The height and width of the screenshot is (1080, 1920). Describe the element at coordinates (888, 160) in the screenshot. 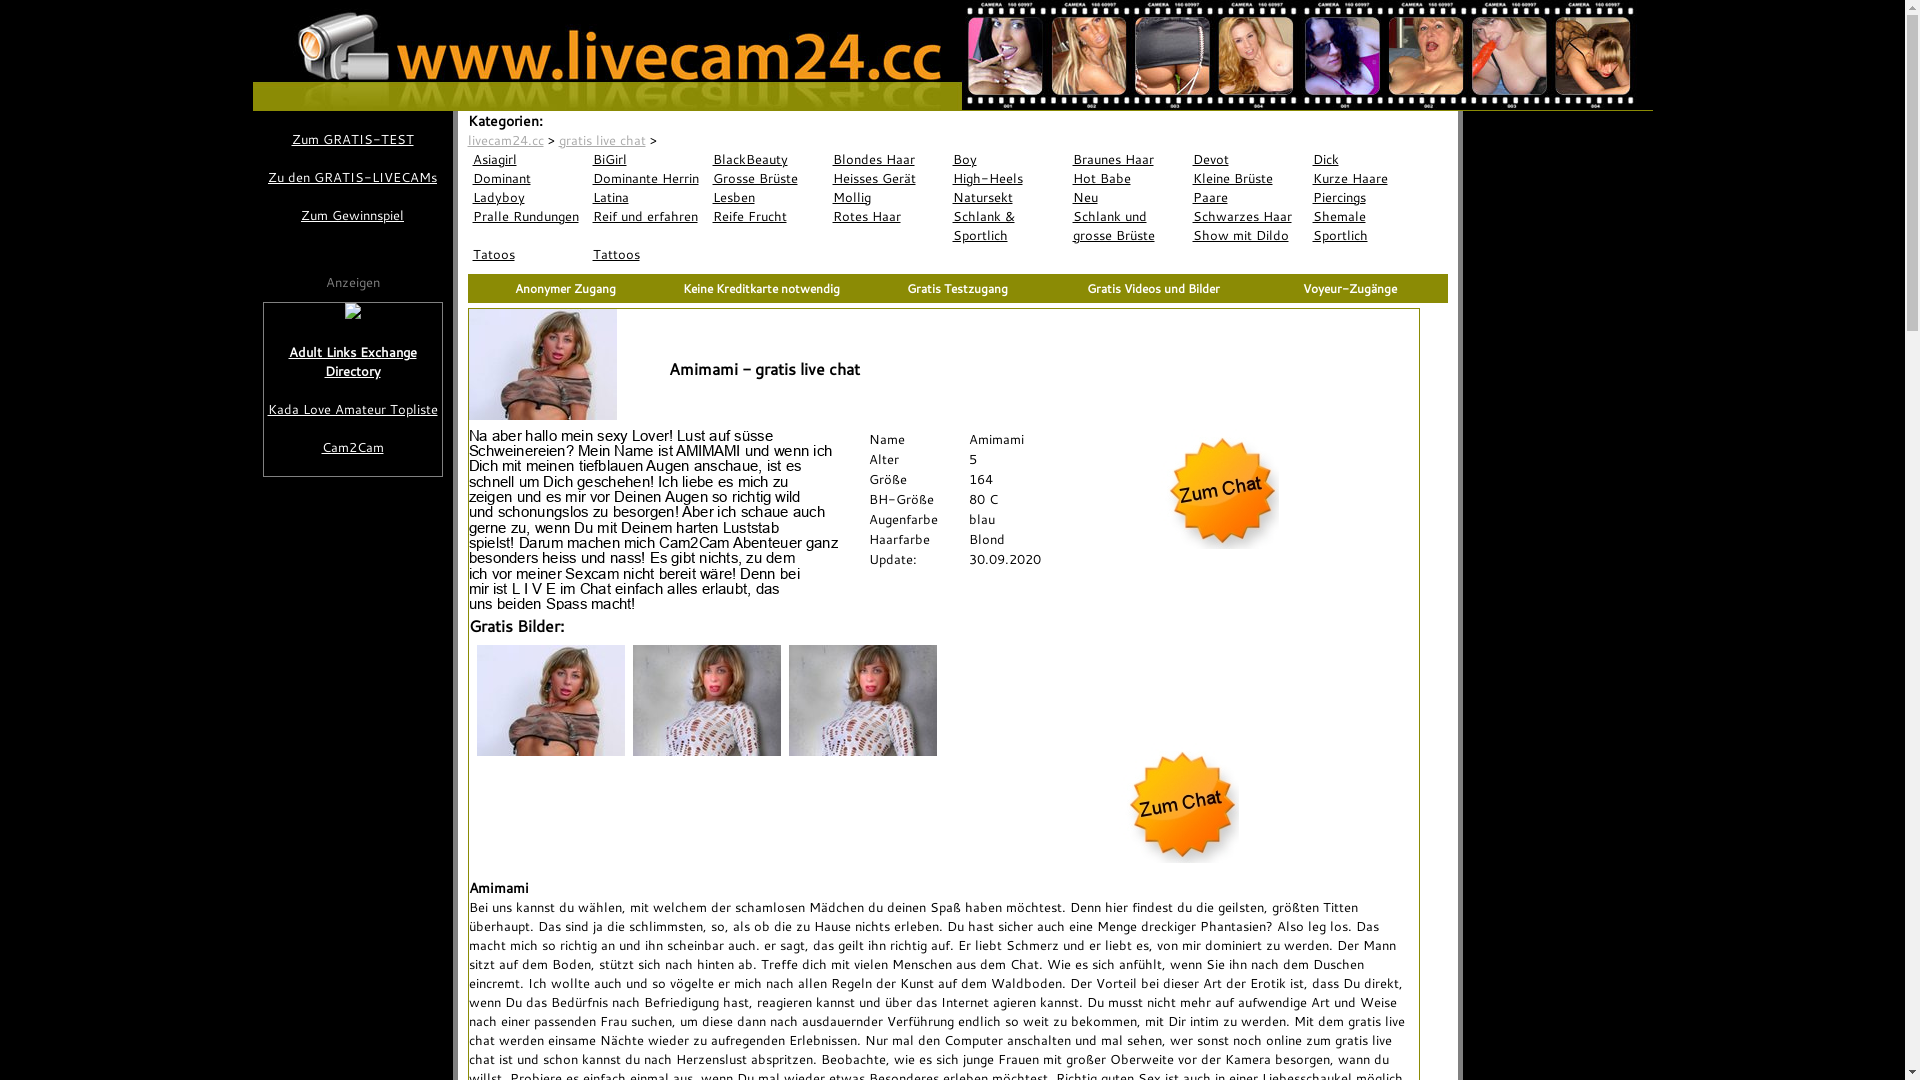

I see `Blondes Haar` at that location.